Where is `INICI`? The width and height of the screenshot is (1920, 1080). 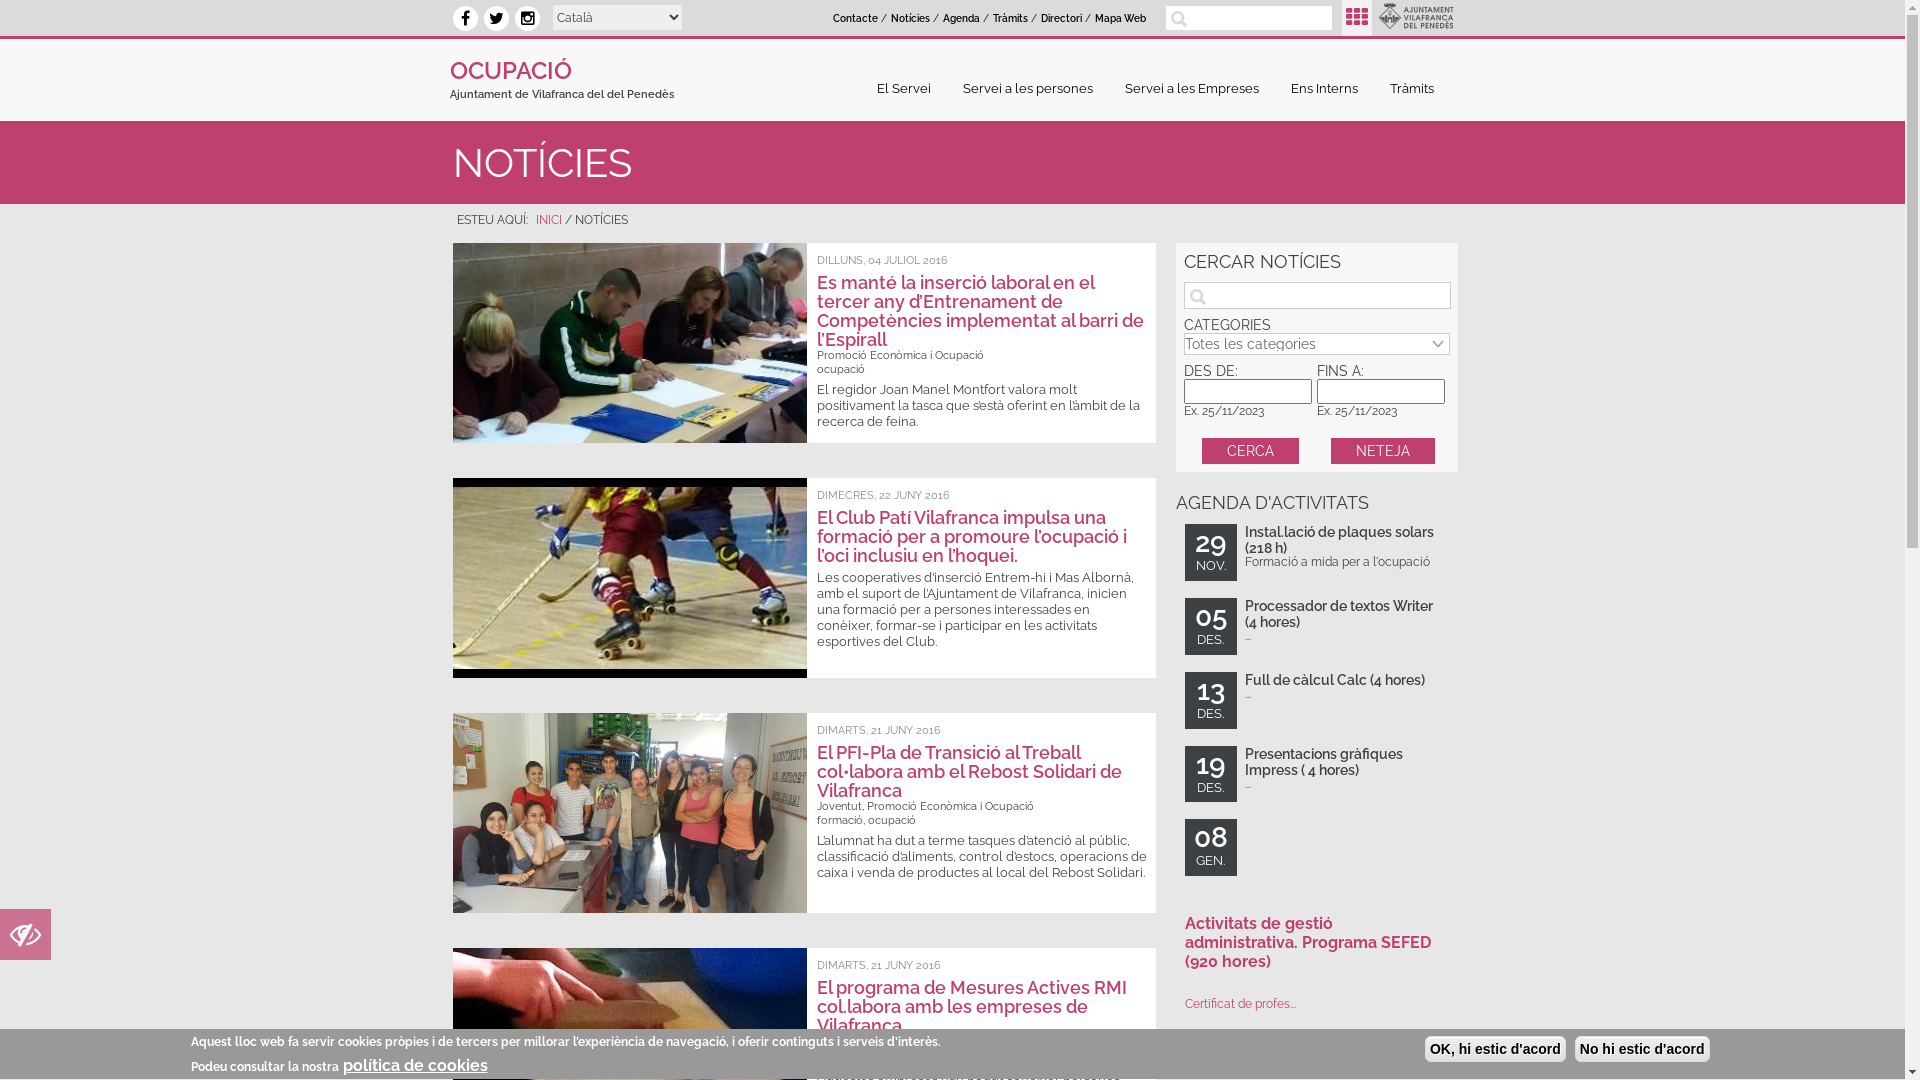 INICI is located at coordinates (549, 220).